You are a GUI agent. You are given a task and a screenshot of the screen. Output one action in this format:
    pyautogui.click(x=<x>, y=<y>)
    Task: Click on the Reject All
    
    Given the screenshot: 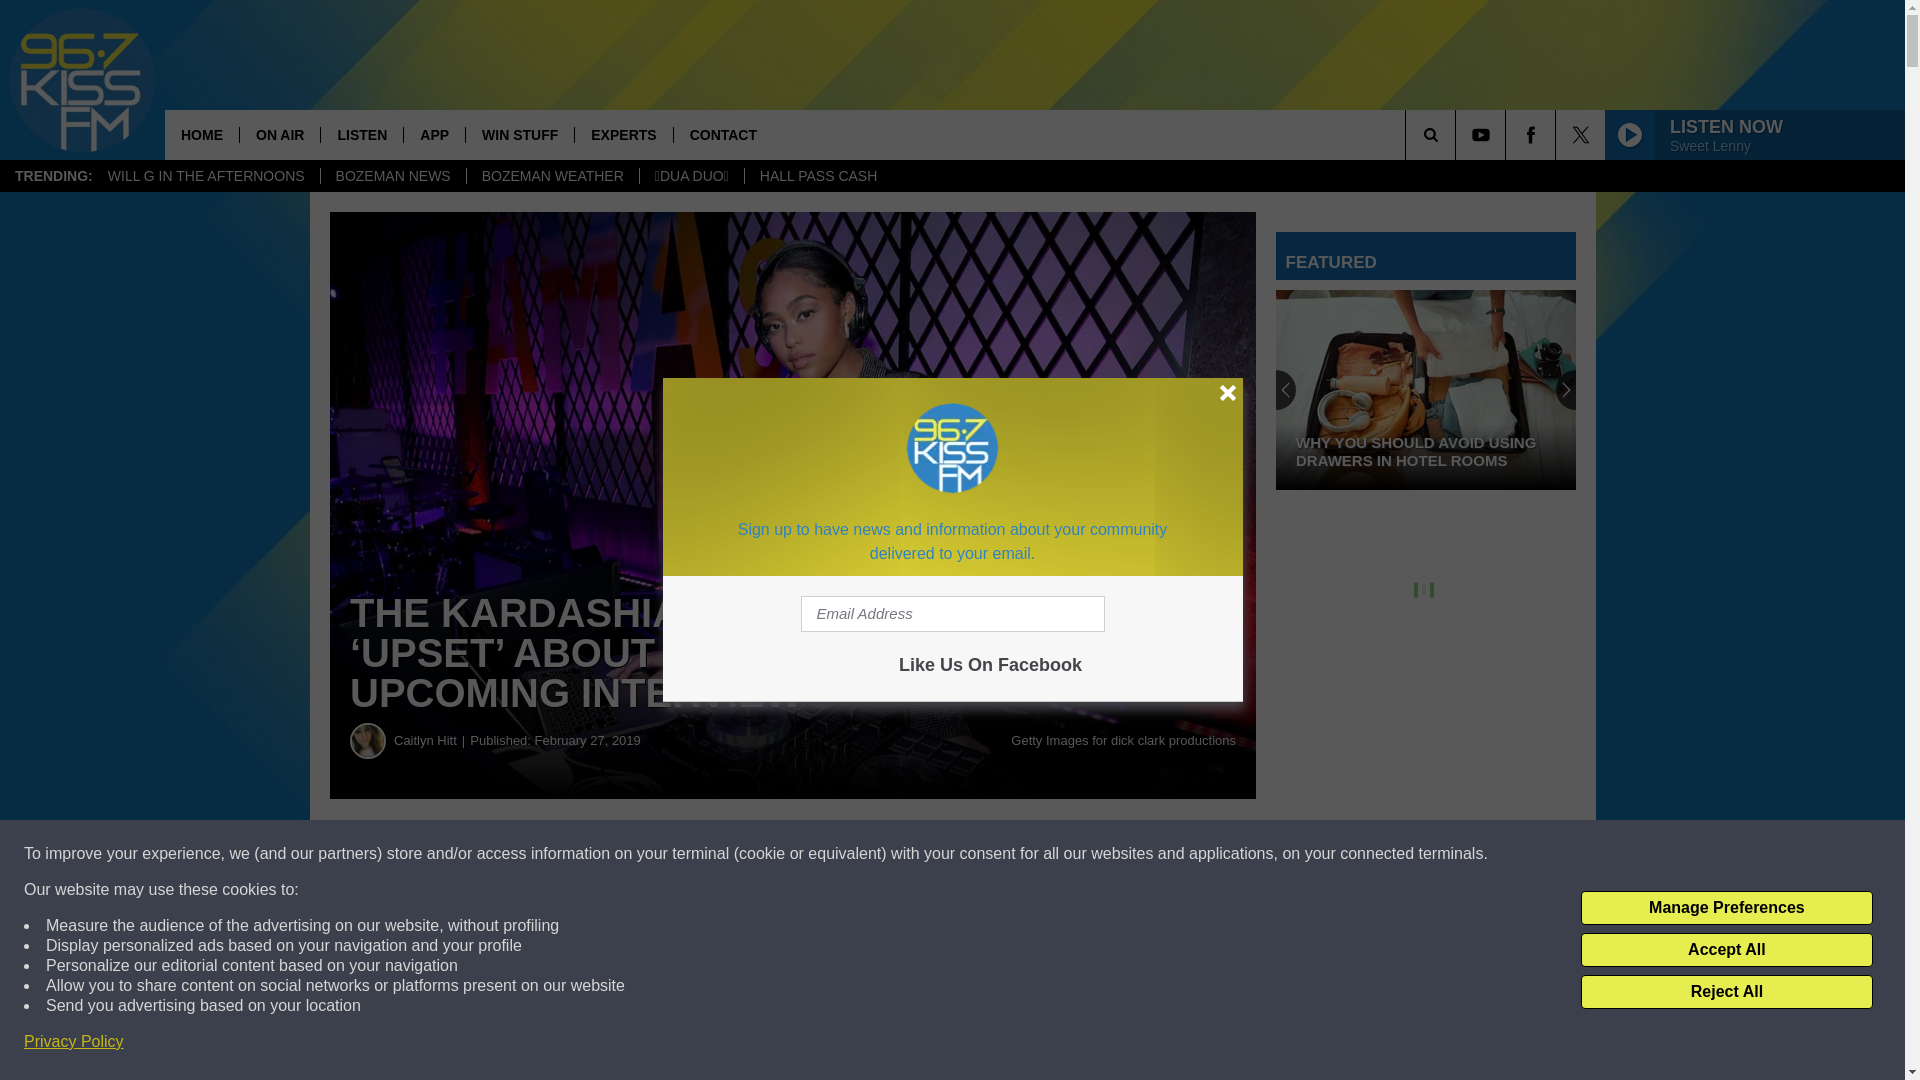 What is the action you would take?
    pyautogui.click(x=1726, y=992)
    